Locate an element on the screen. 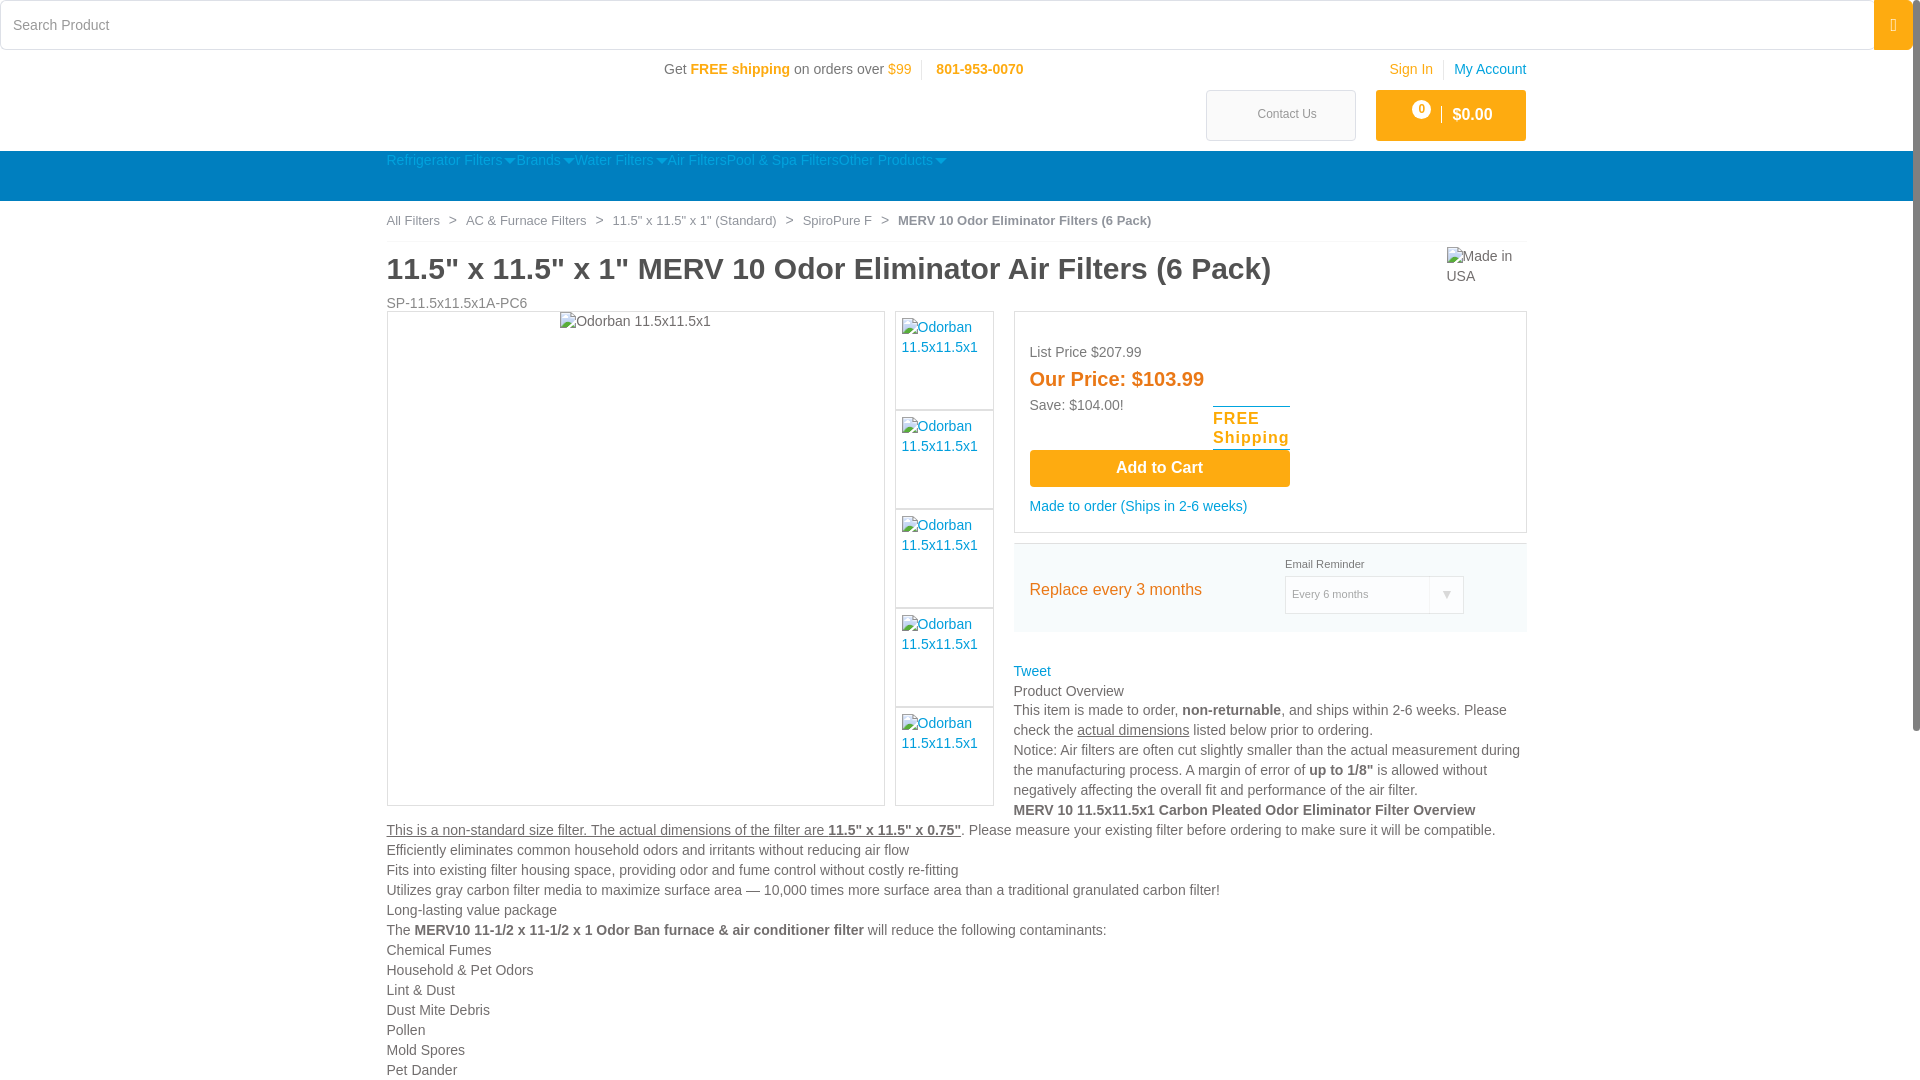 Image resolution: width=1920 pixels, height=1080 pixels. Contact Us is located at coordinates (1280, 115).